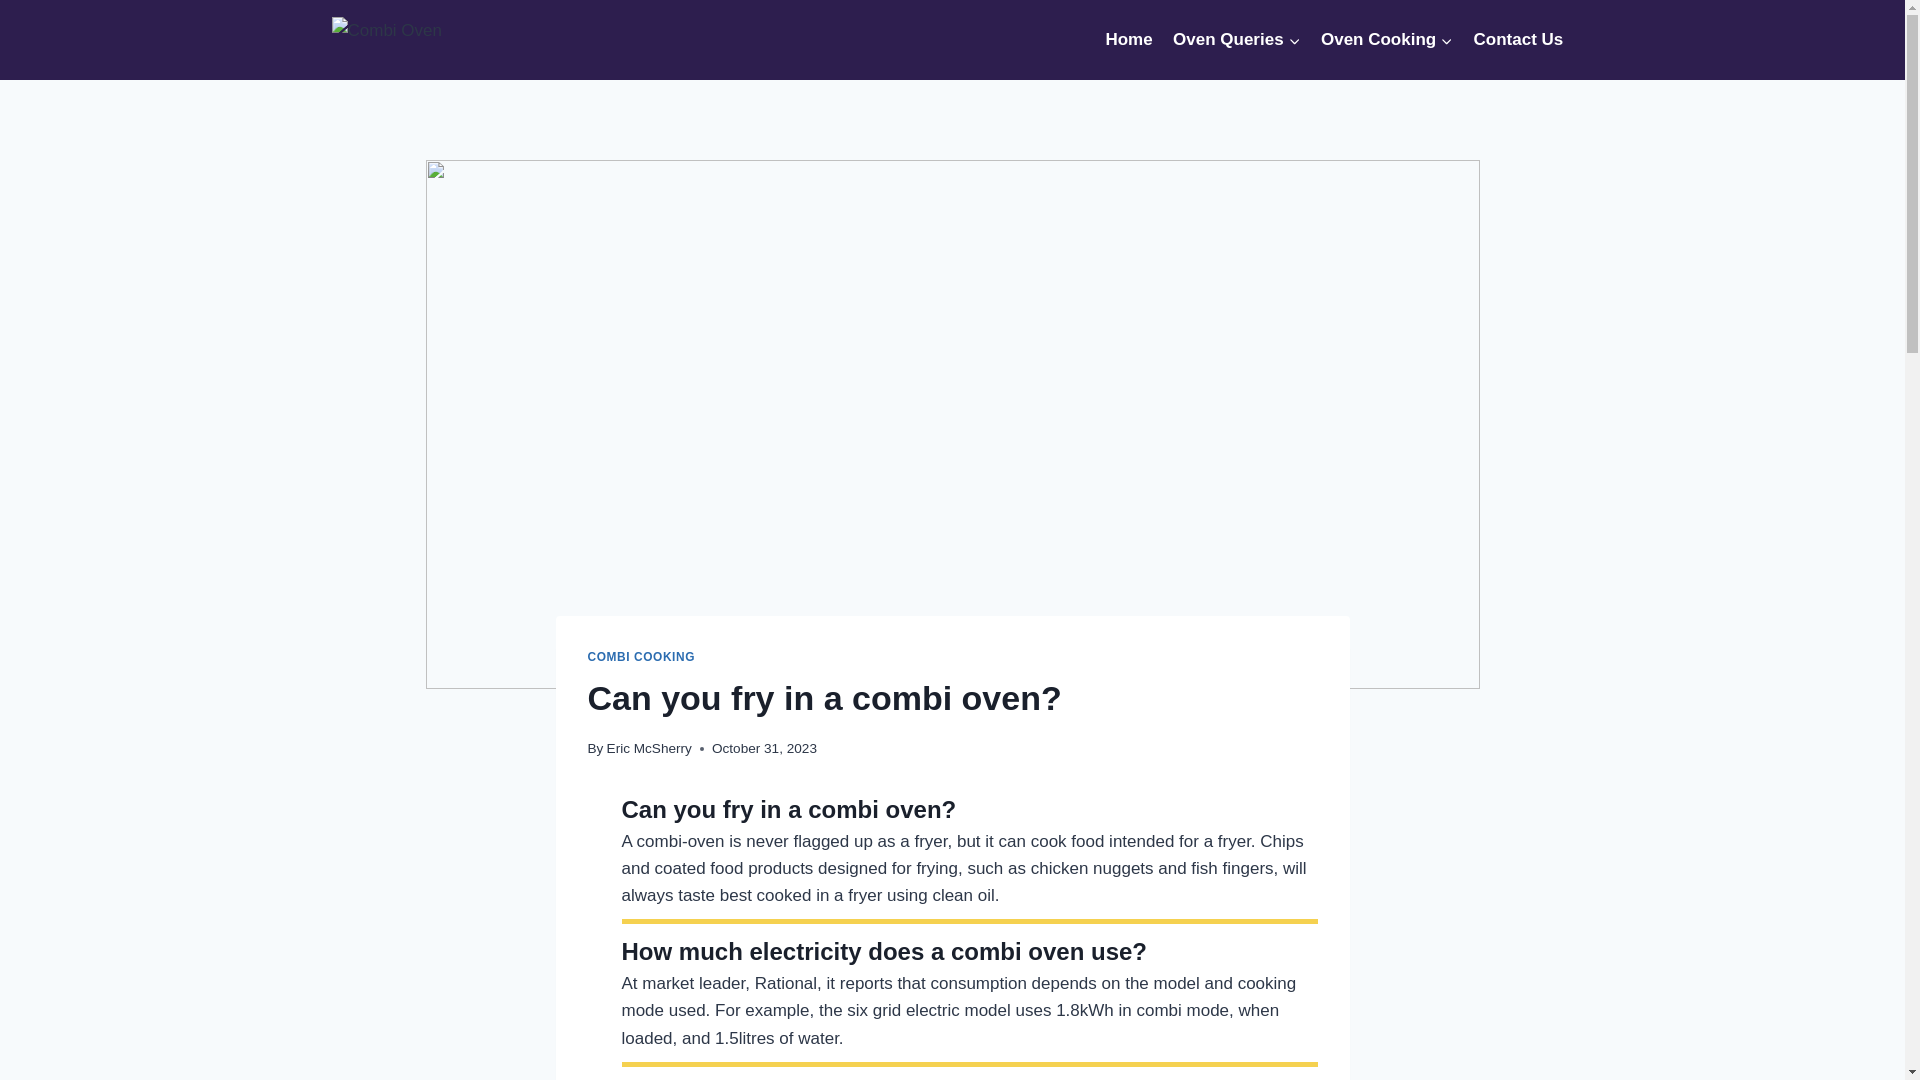 The width and height of the screenshot is (1920, 1080). What do you see at coordinates (1518, 40) in the screenshot?
I see `Contact Us` at bounding box center [1518, 40].